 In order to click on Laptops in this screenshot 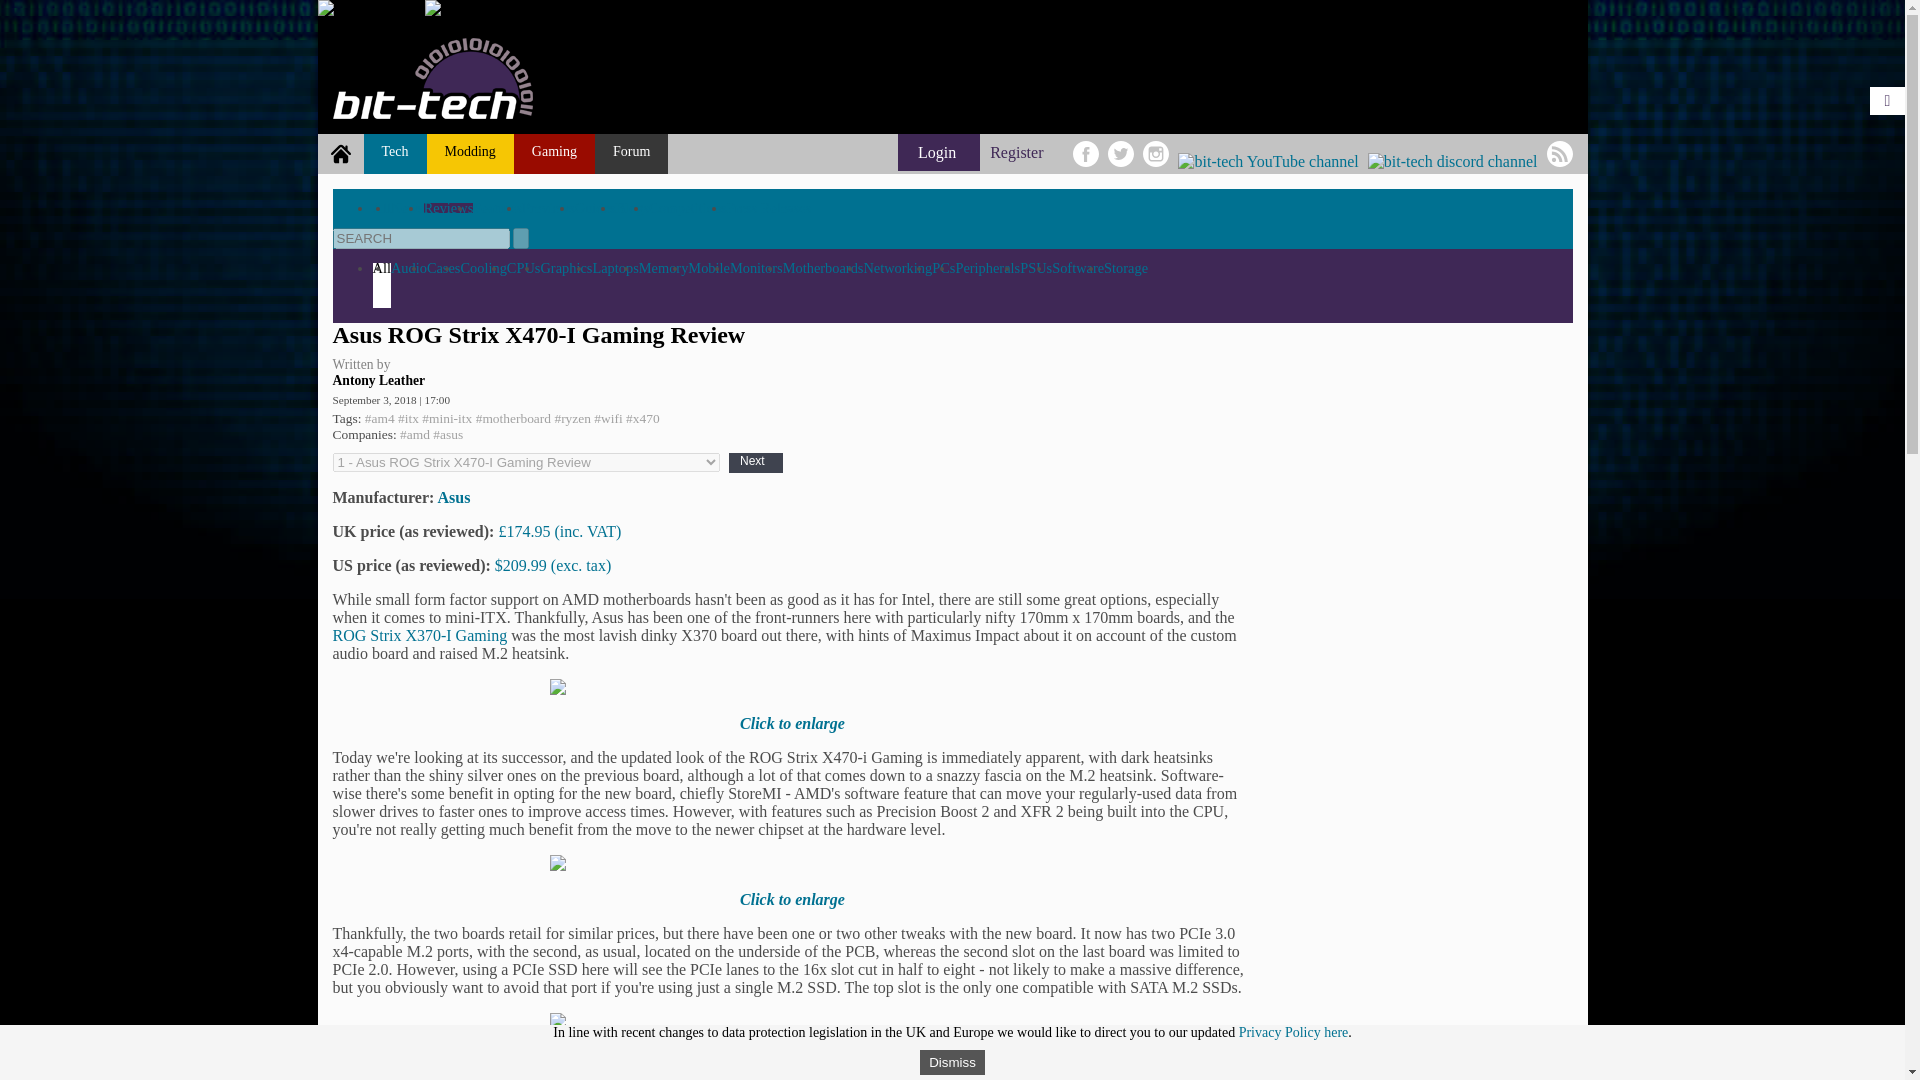, I will do `click(614, 268)`.